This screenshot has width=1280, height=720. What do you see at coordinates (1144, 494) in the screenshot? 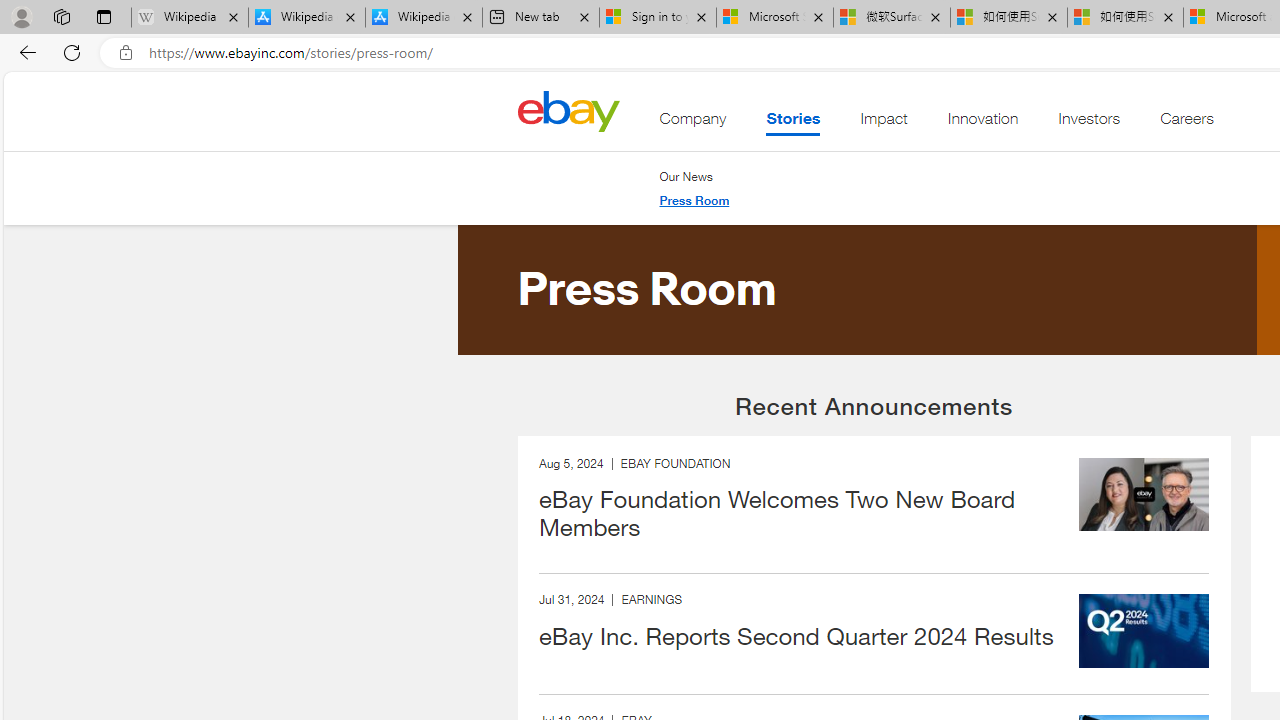
I see `240725 BoardMembers announcement v1 inc 1600x900 image B1` at bounding box center [1144, 494].